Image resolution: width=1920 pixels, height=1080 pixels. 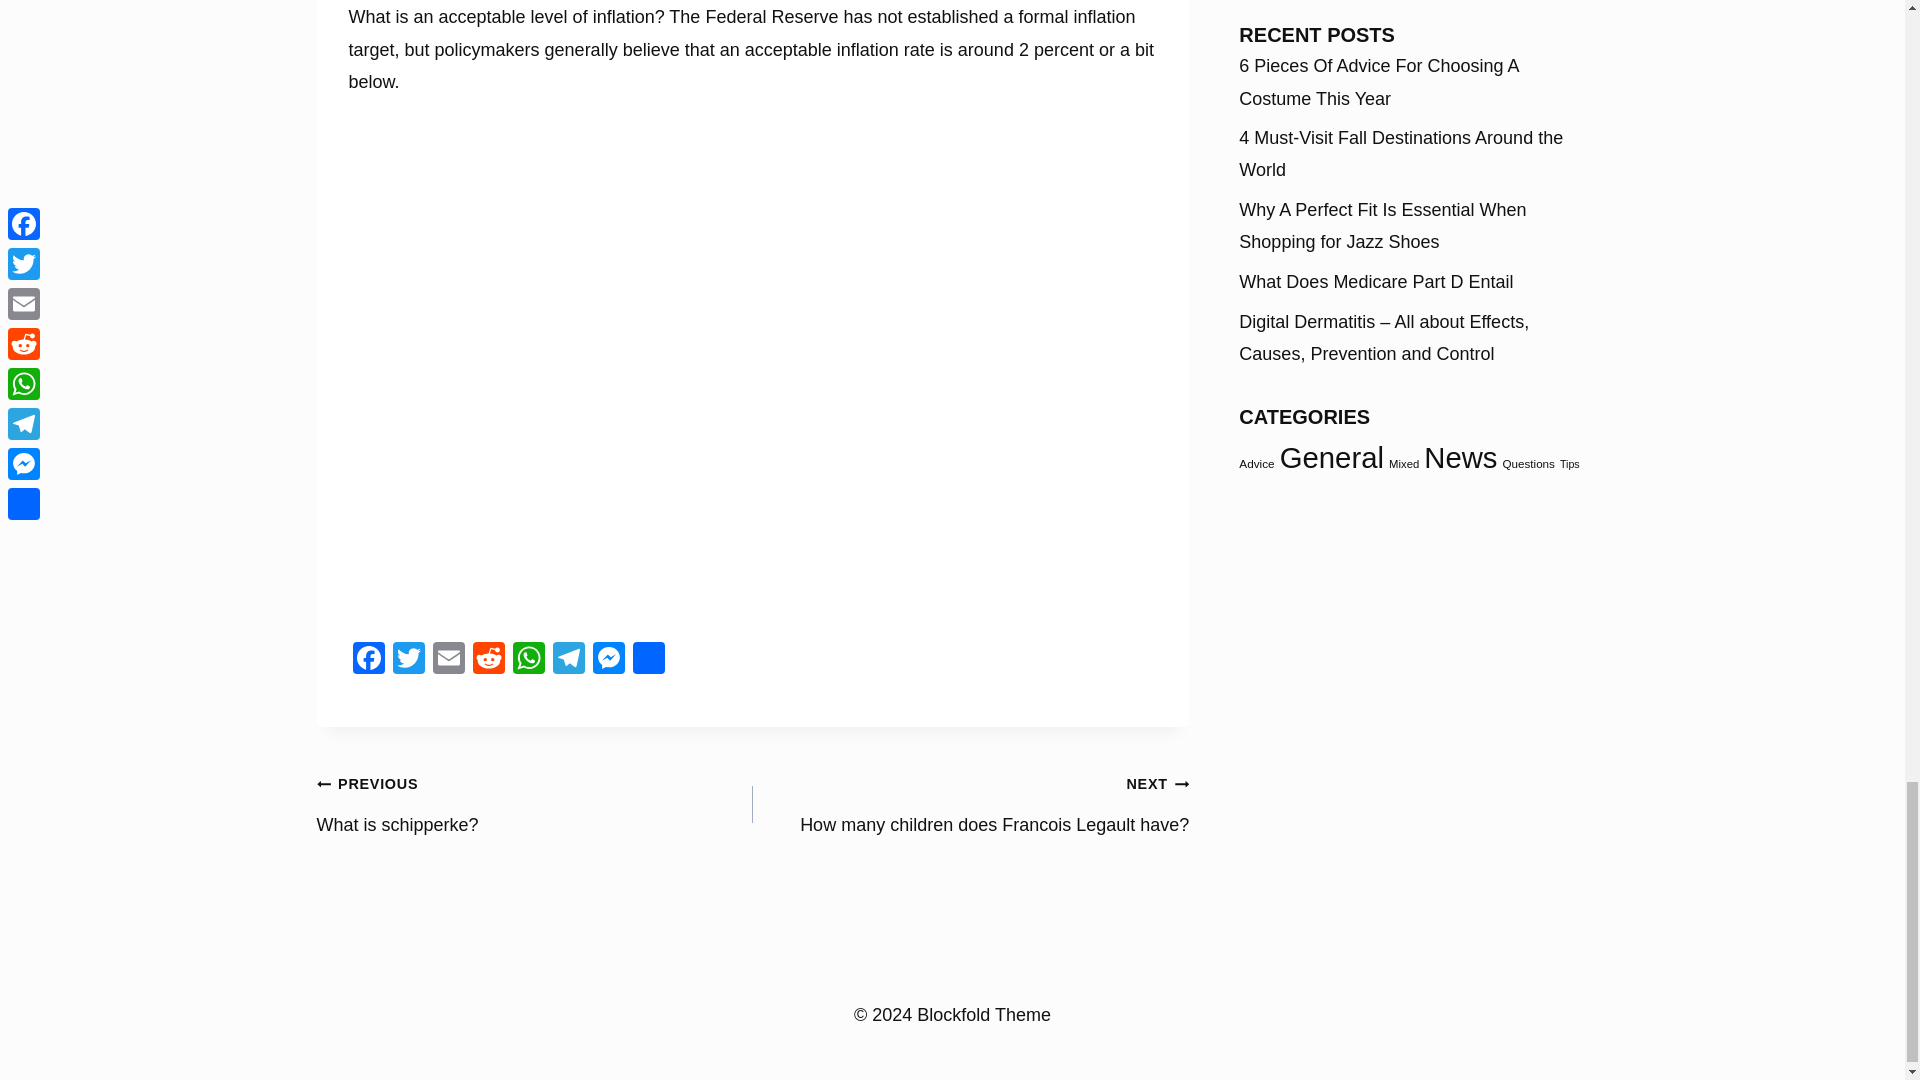 What do you see at coordinates (367, 660) in the screenshot?
I see `Facebook` at bounding box center [367, 660].